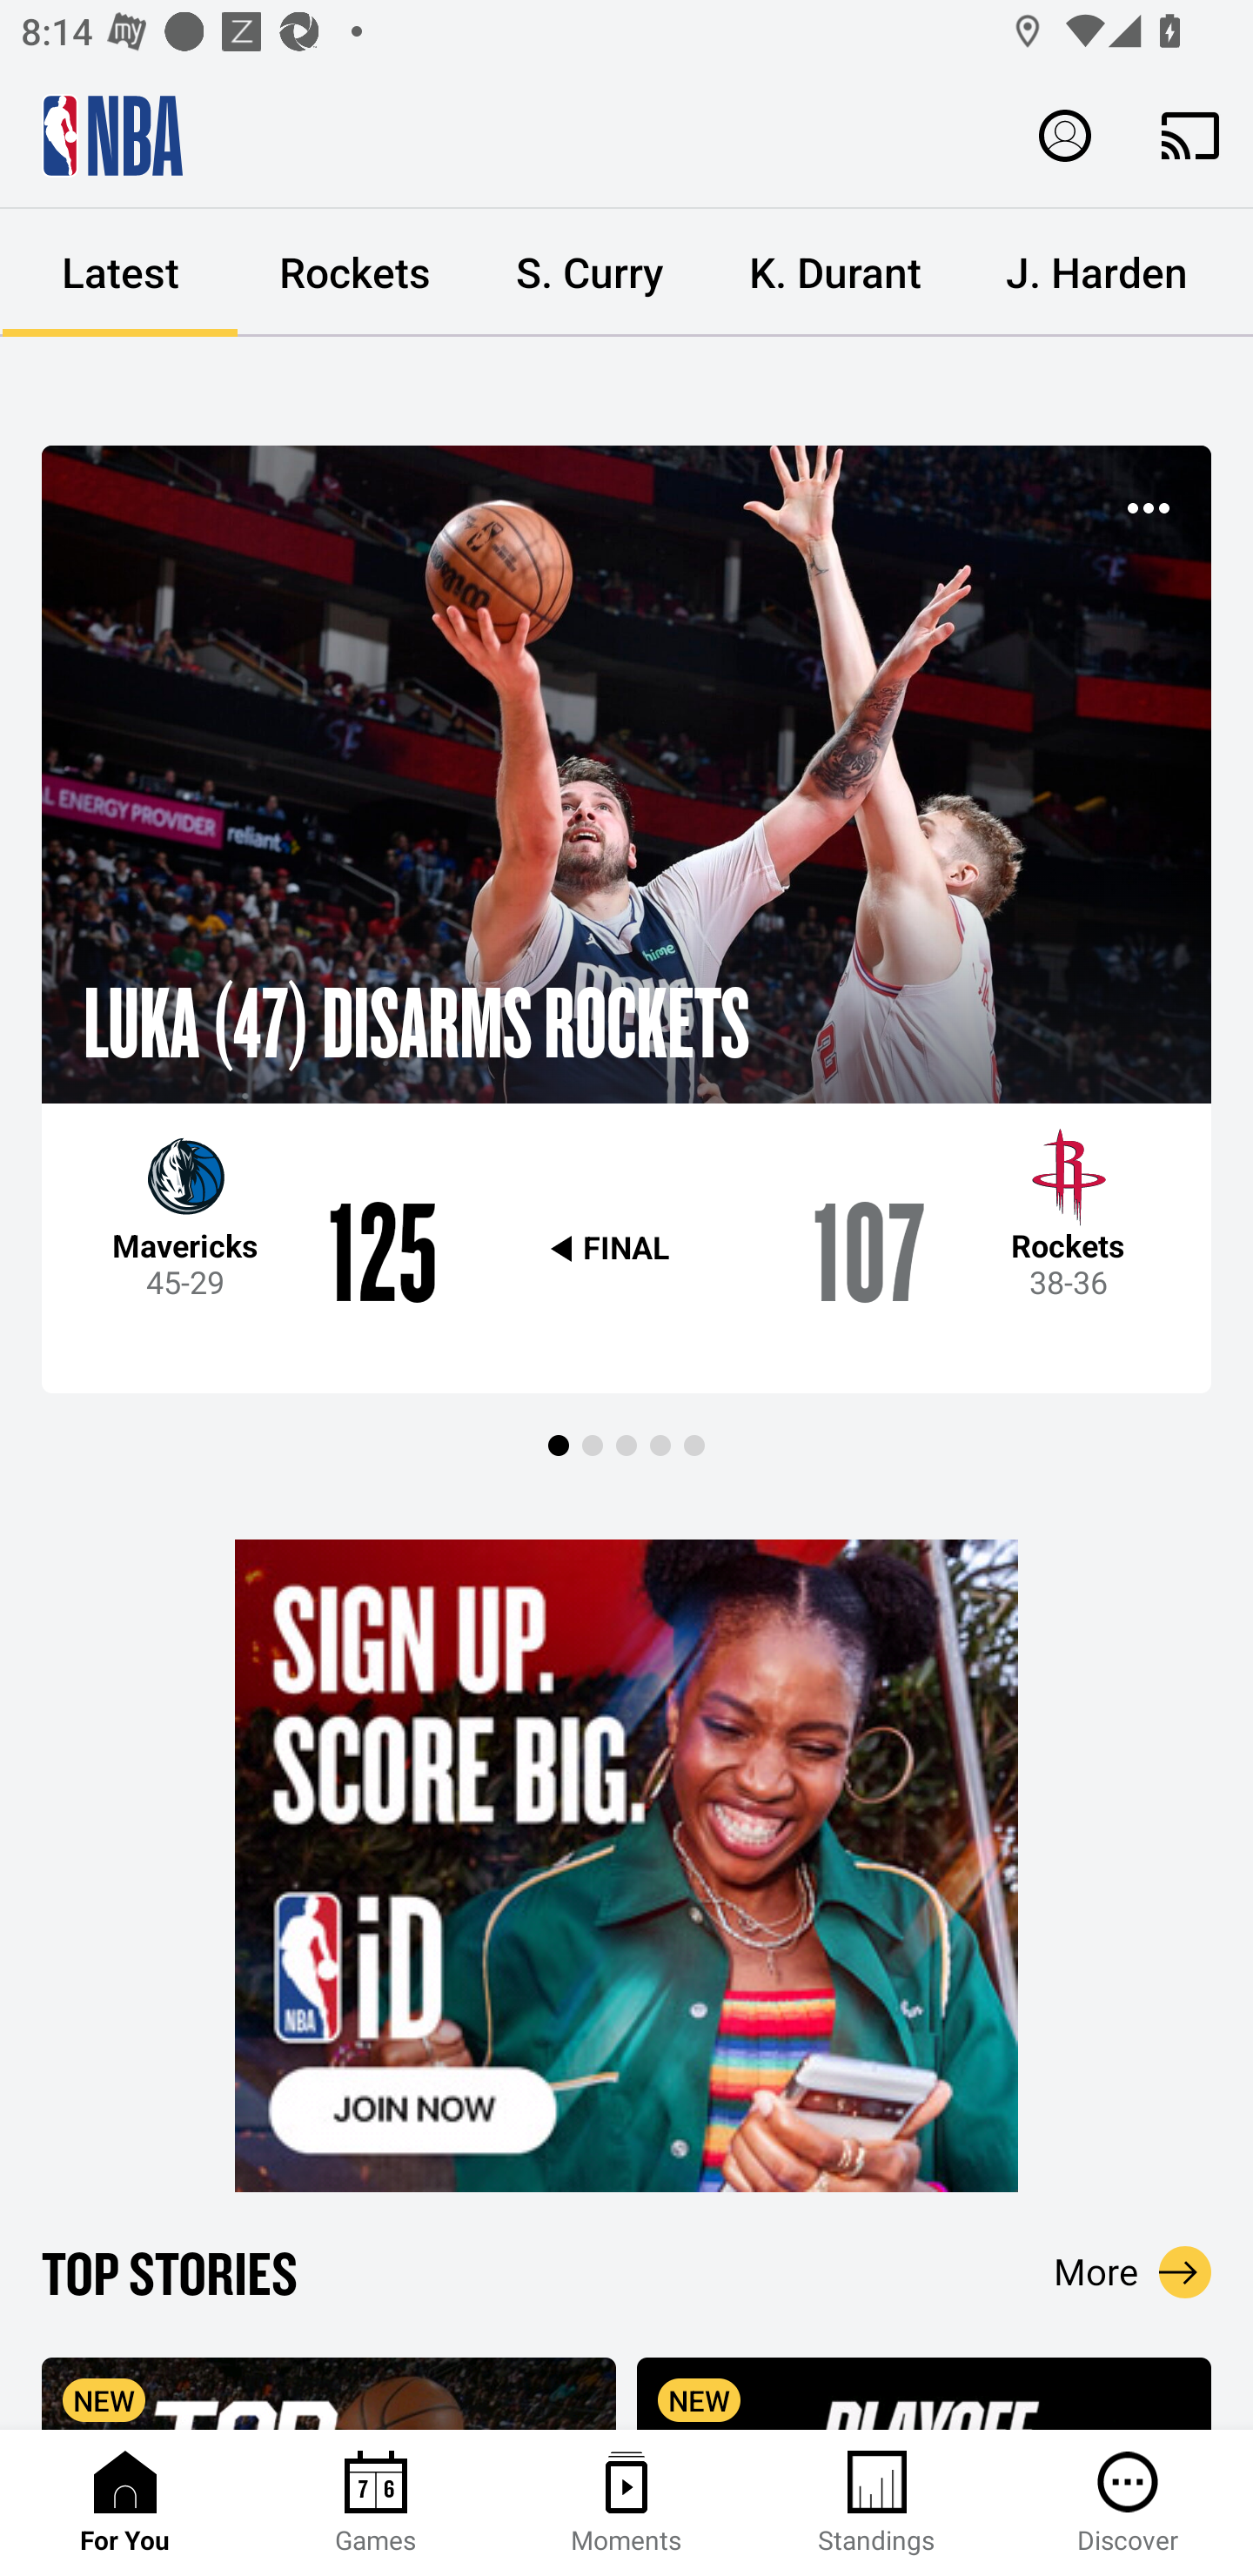 Image resolution: width=1253 pixels, height=2576 pixels. Describe the element at coordinates (1128, 2503) in the screenshot. I see `Discover` at that location.